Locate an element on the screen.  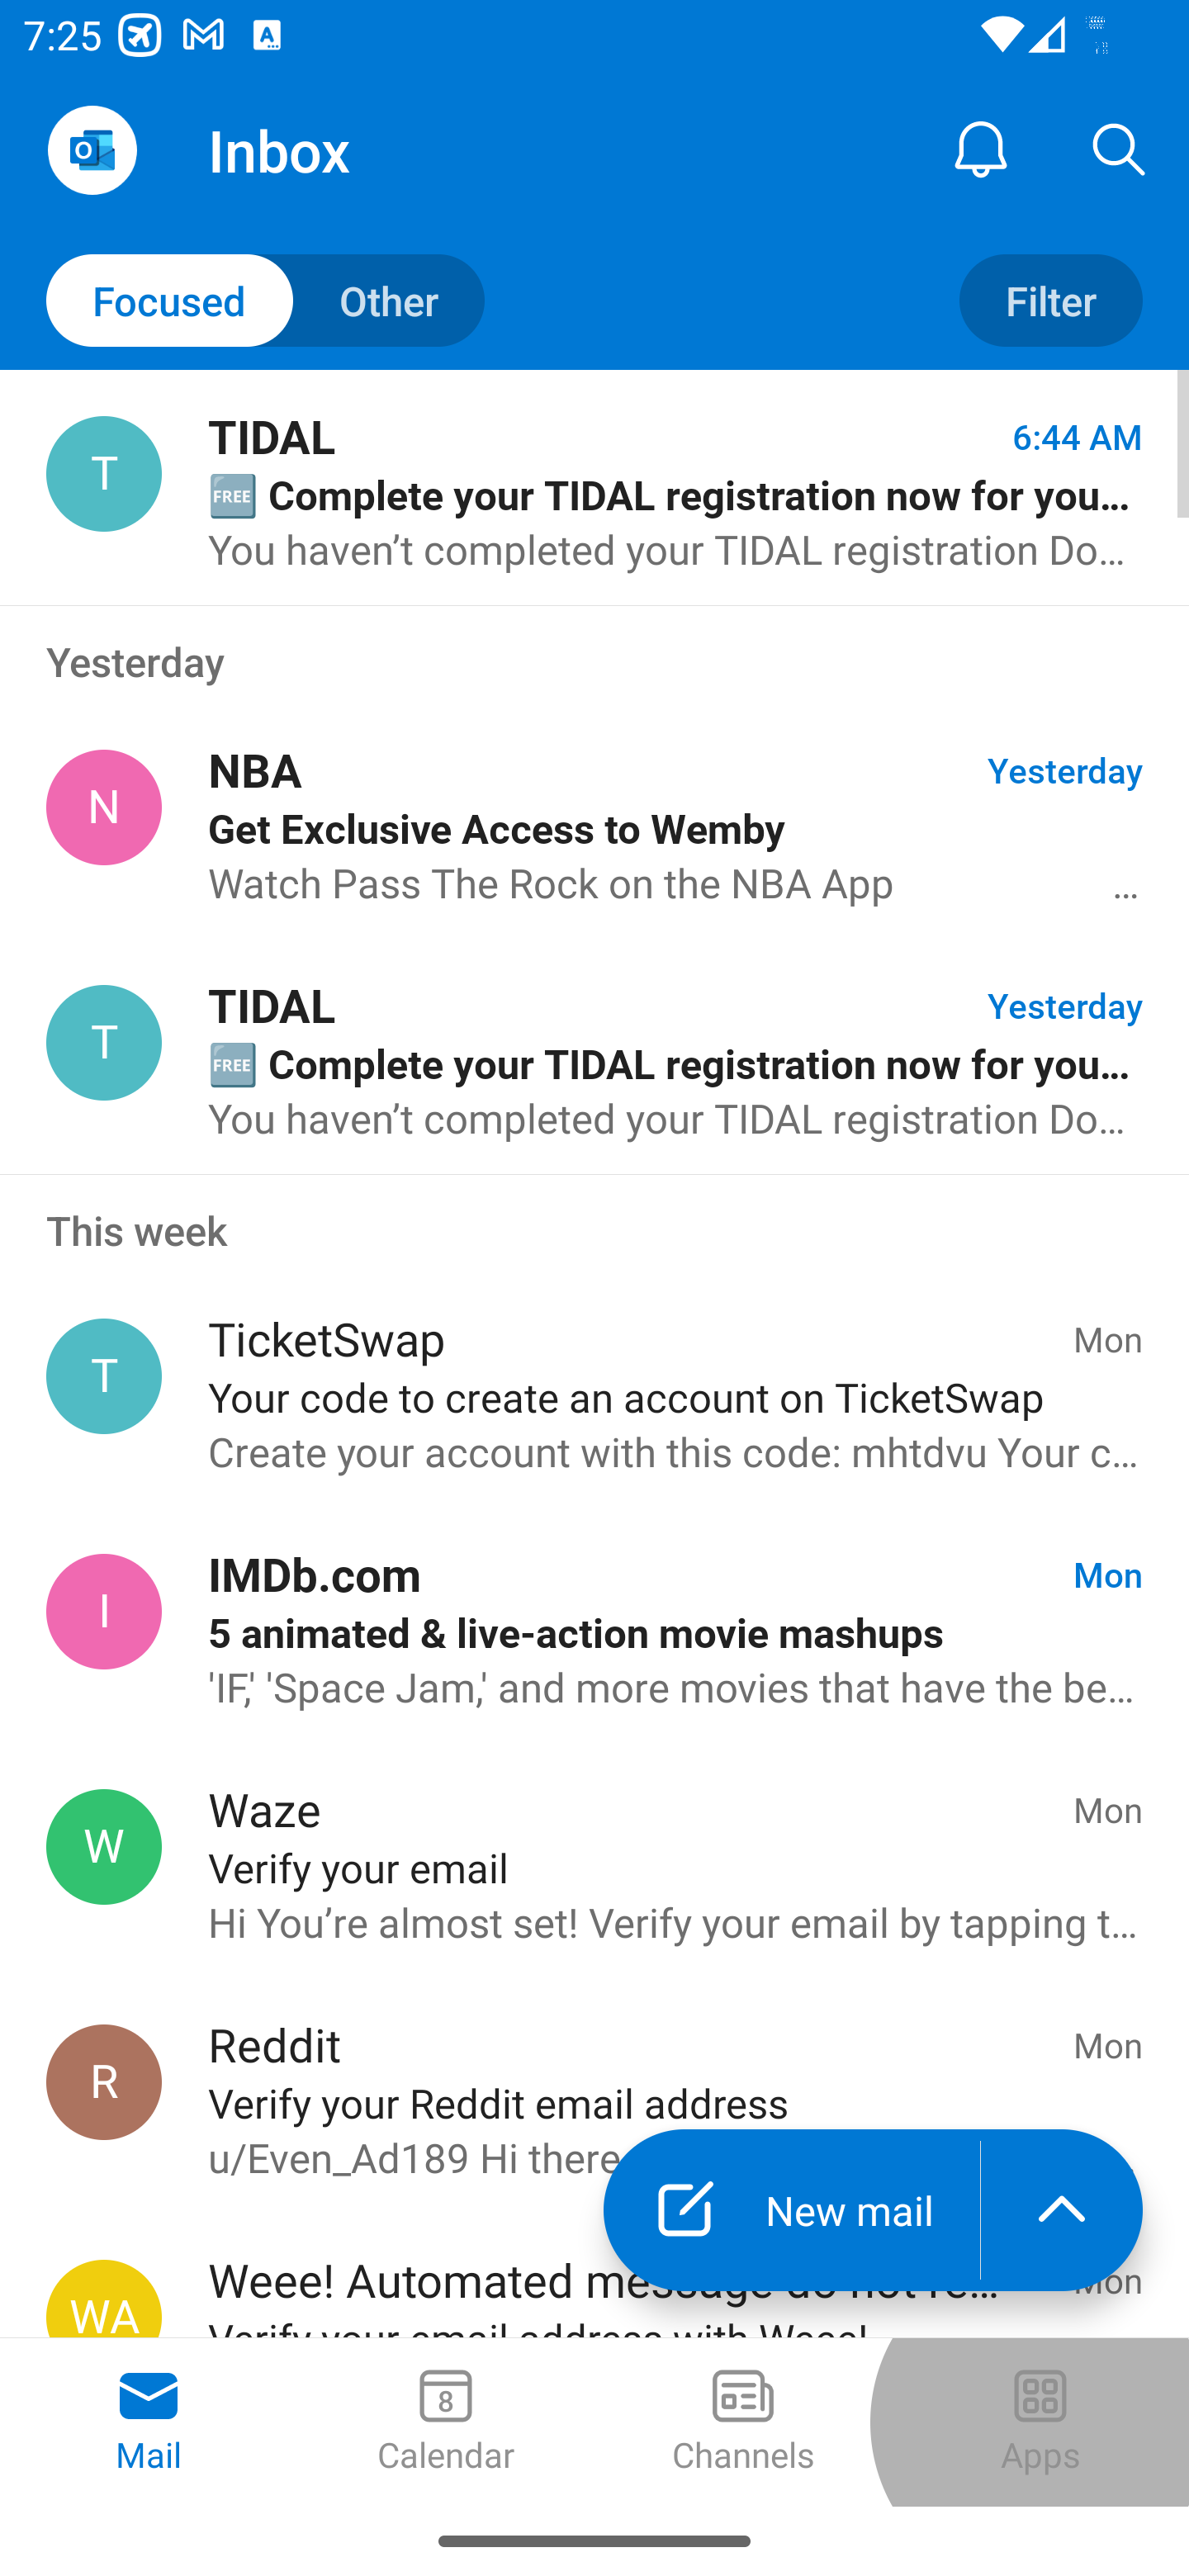
Apps is located at coordinates (1040, 2422).